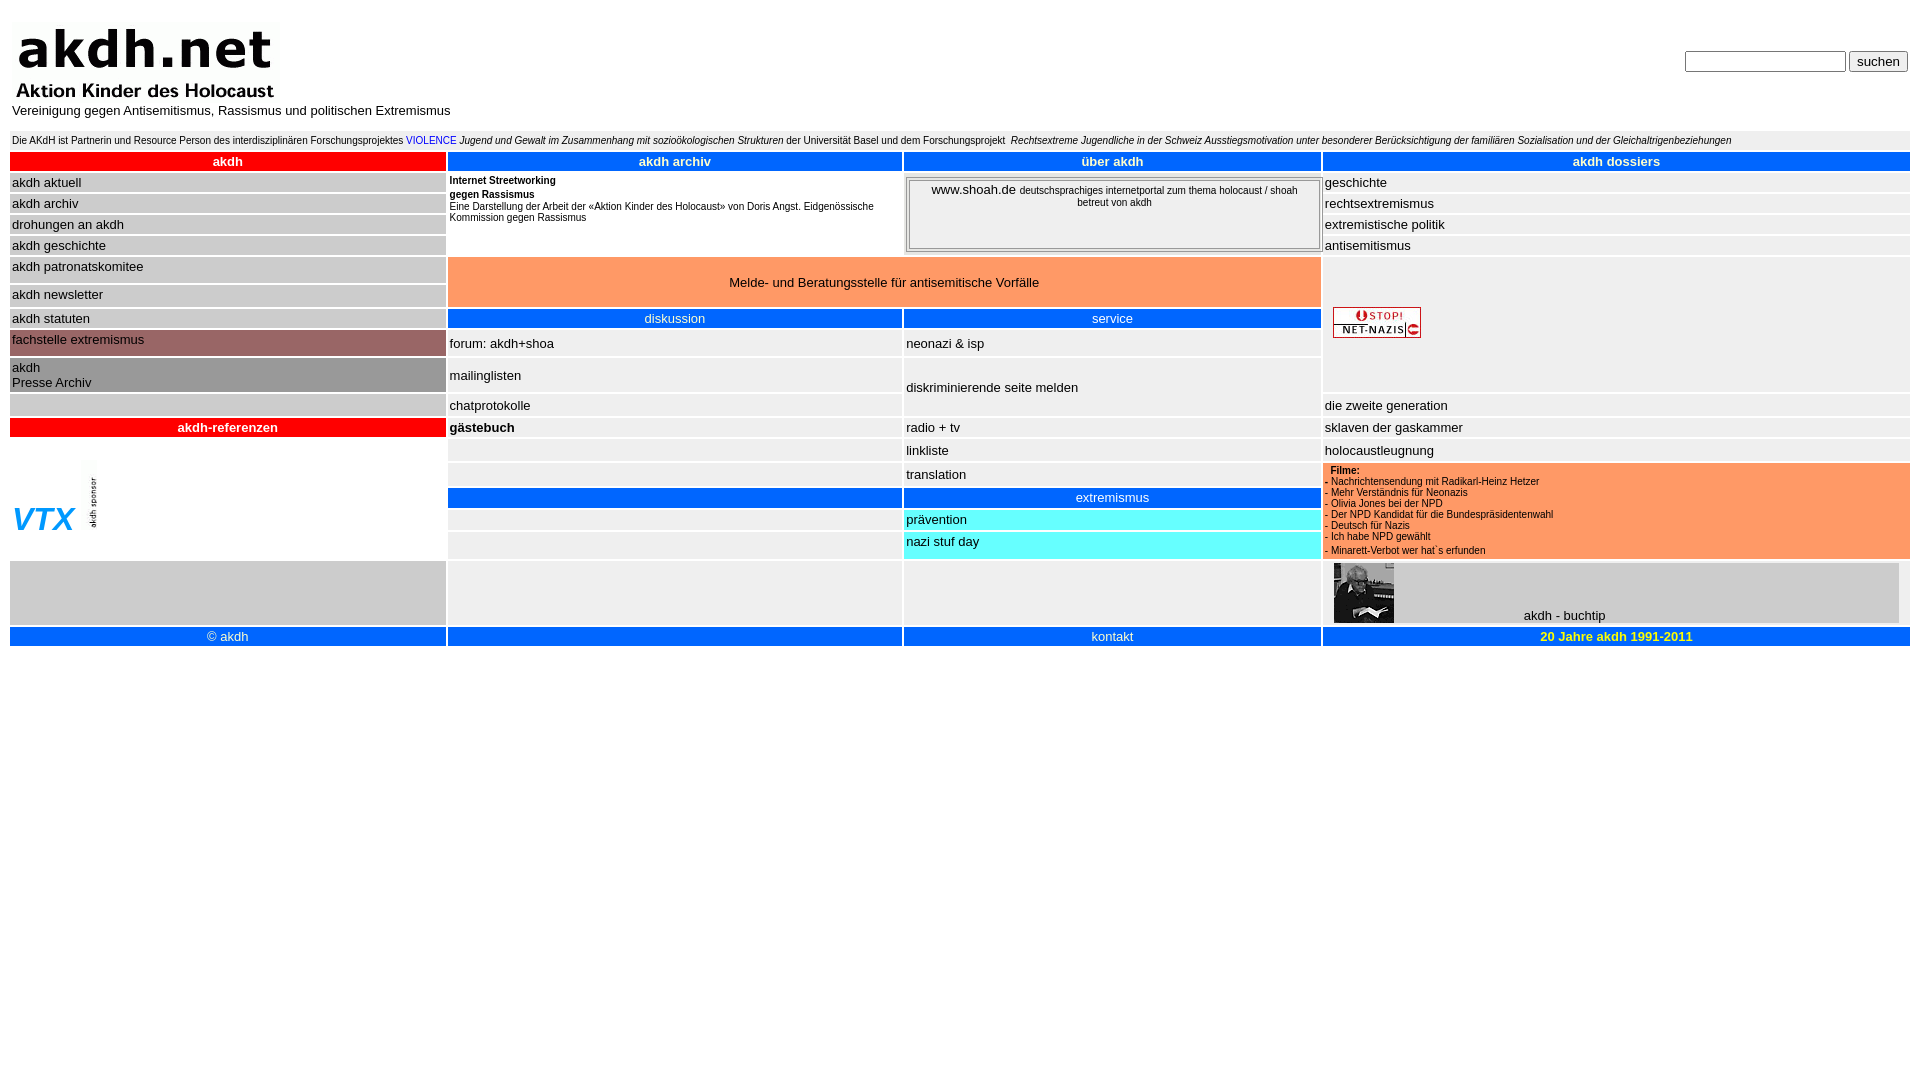 The image size is (1920, 1080). What do you see at coordinates (1356, 182) in the screenshot?
I see `geschichte` at bounding box center [1356, 182].